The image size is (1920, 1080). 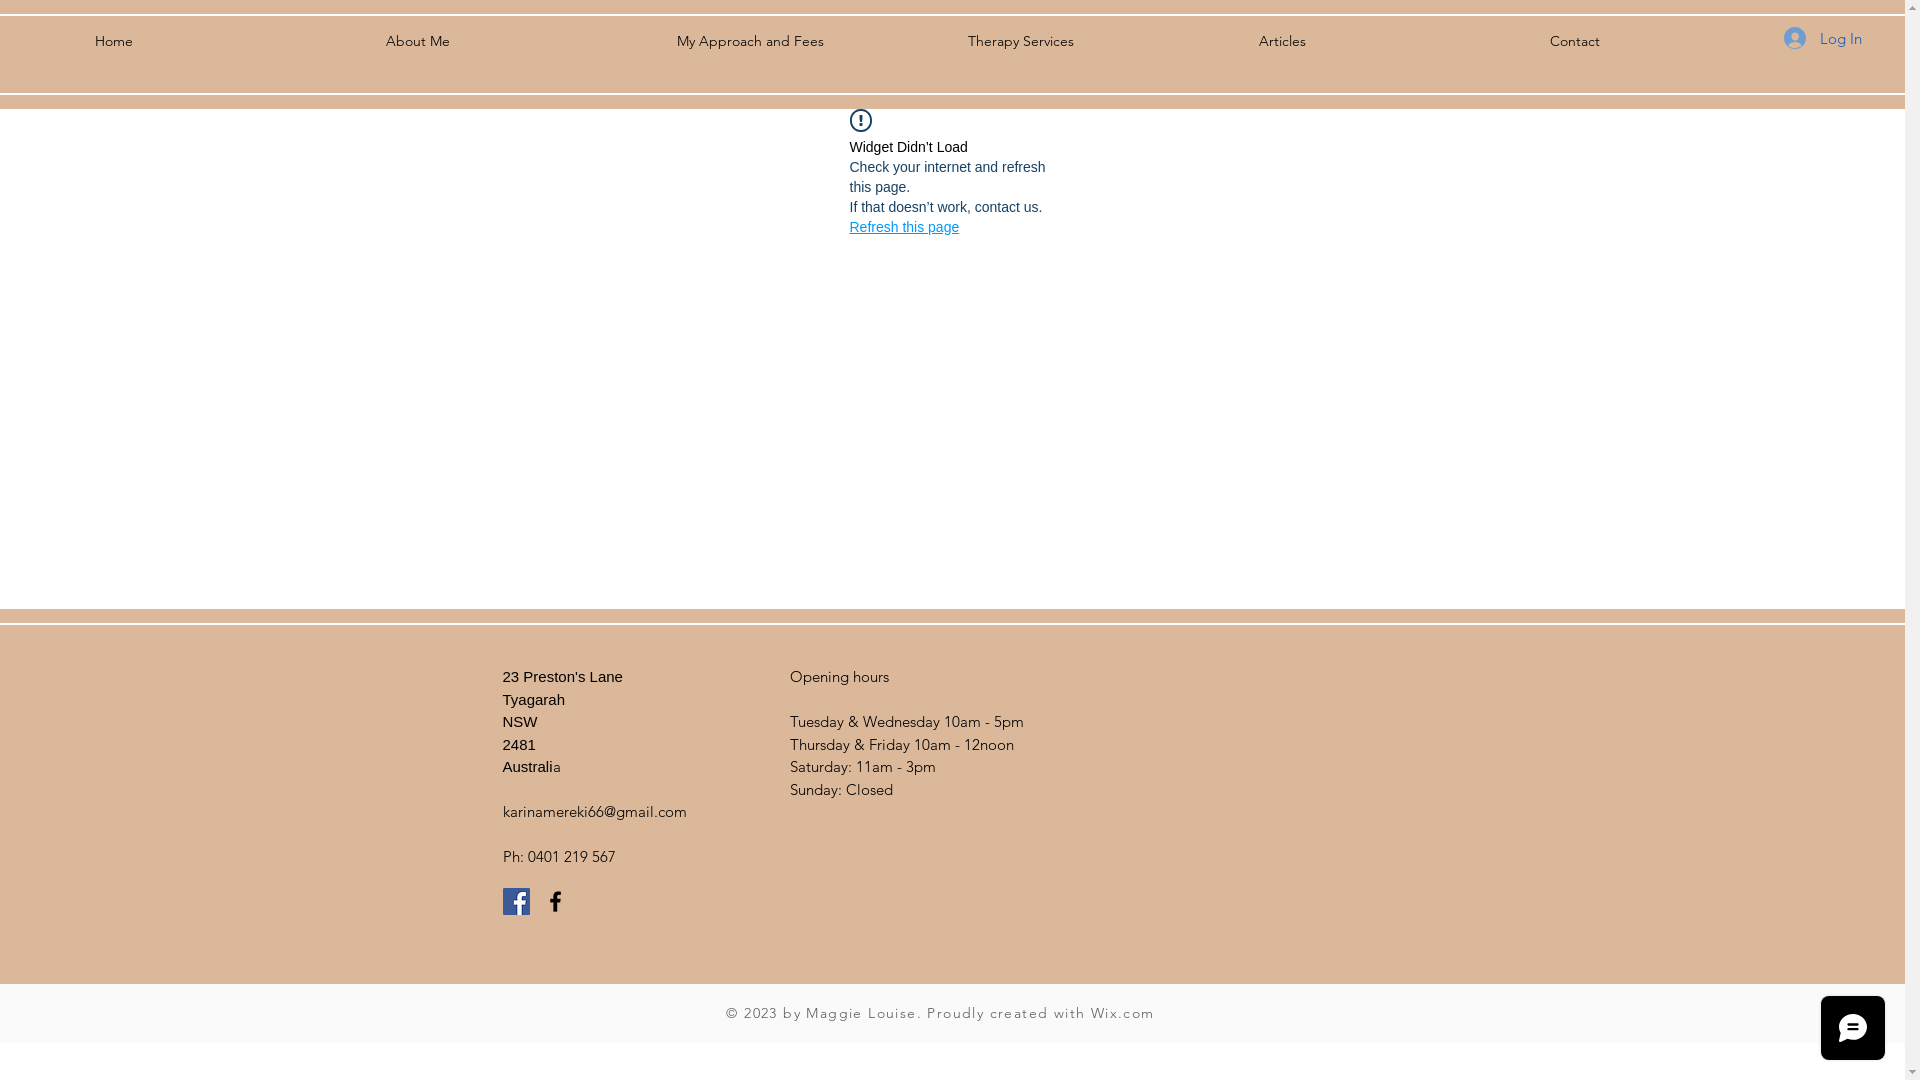 I want to click on My Approach and Fees, so click(x=808, y=41).